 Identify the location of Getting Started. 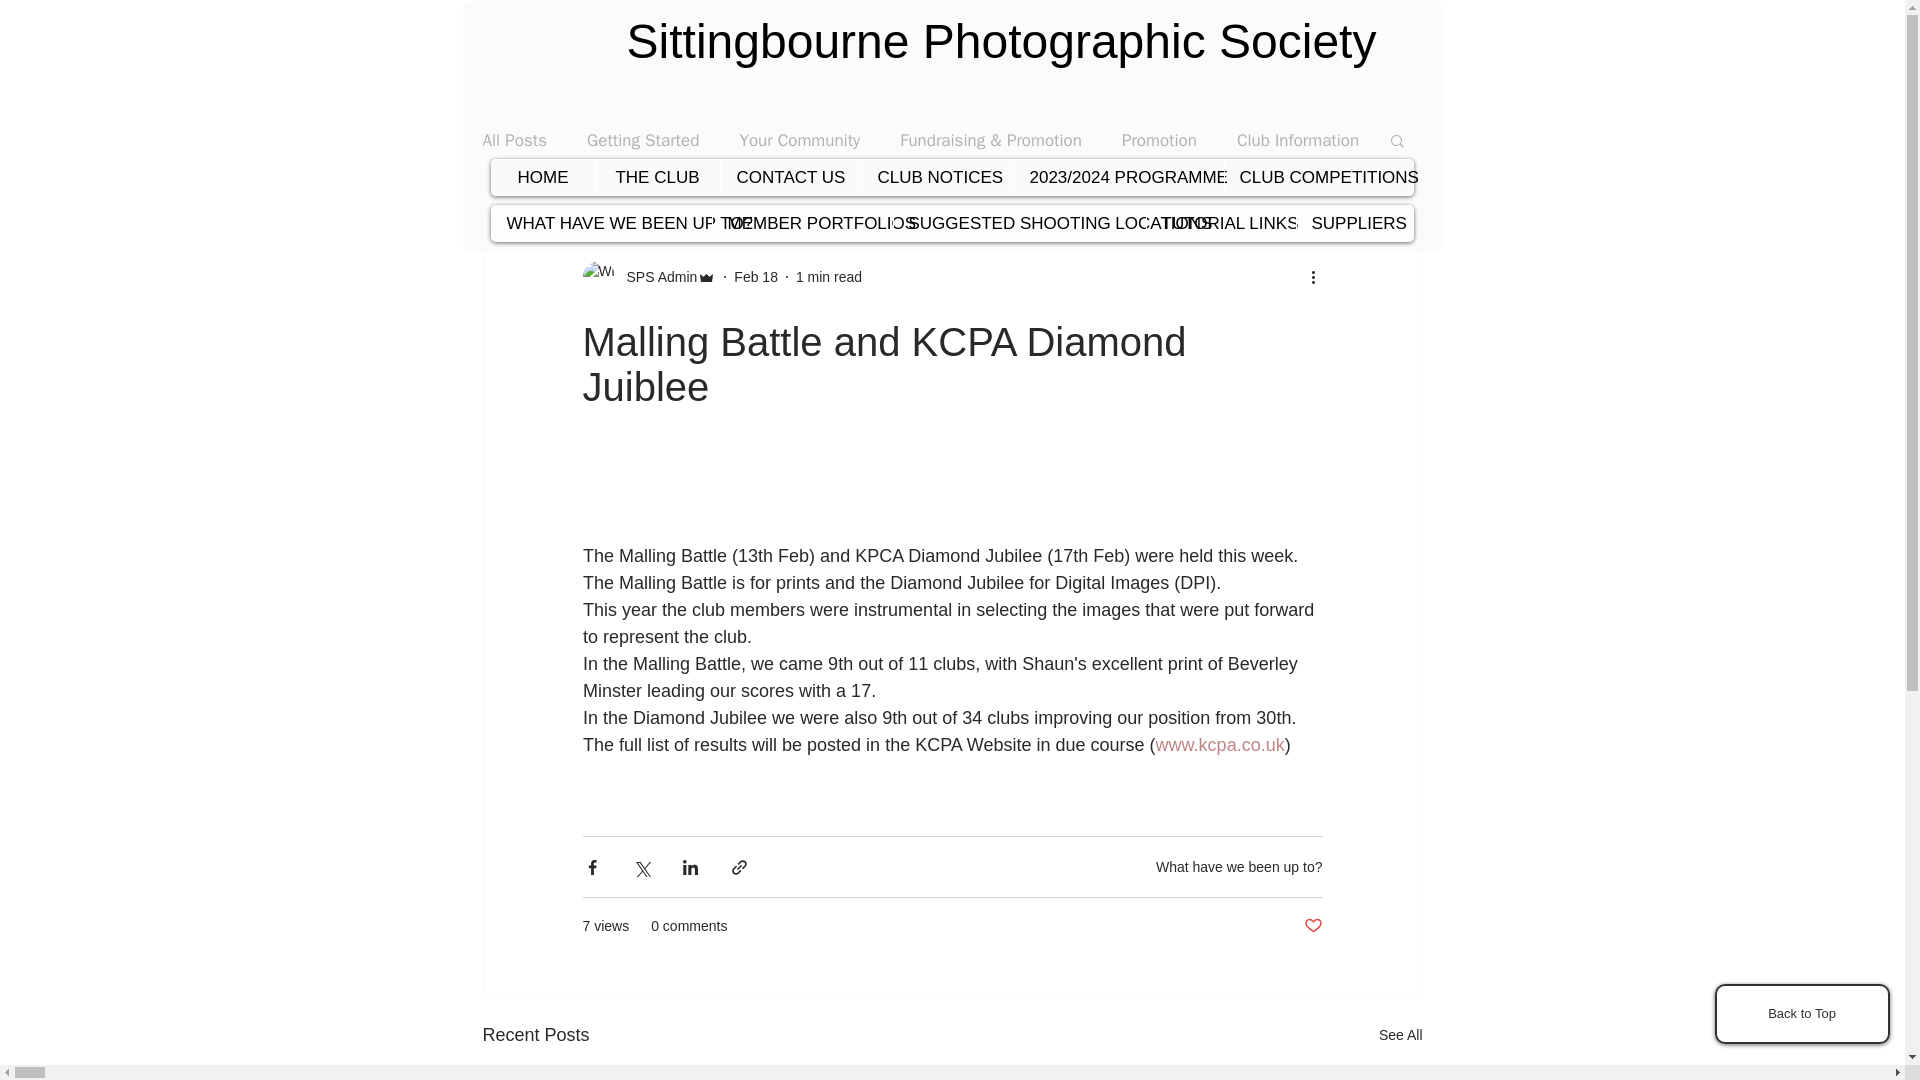
(642, 140).